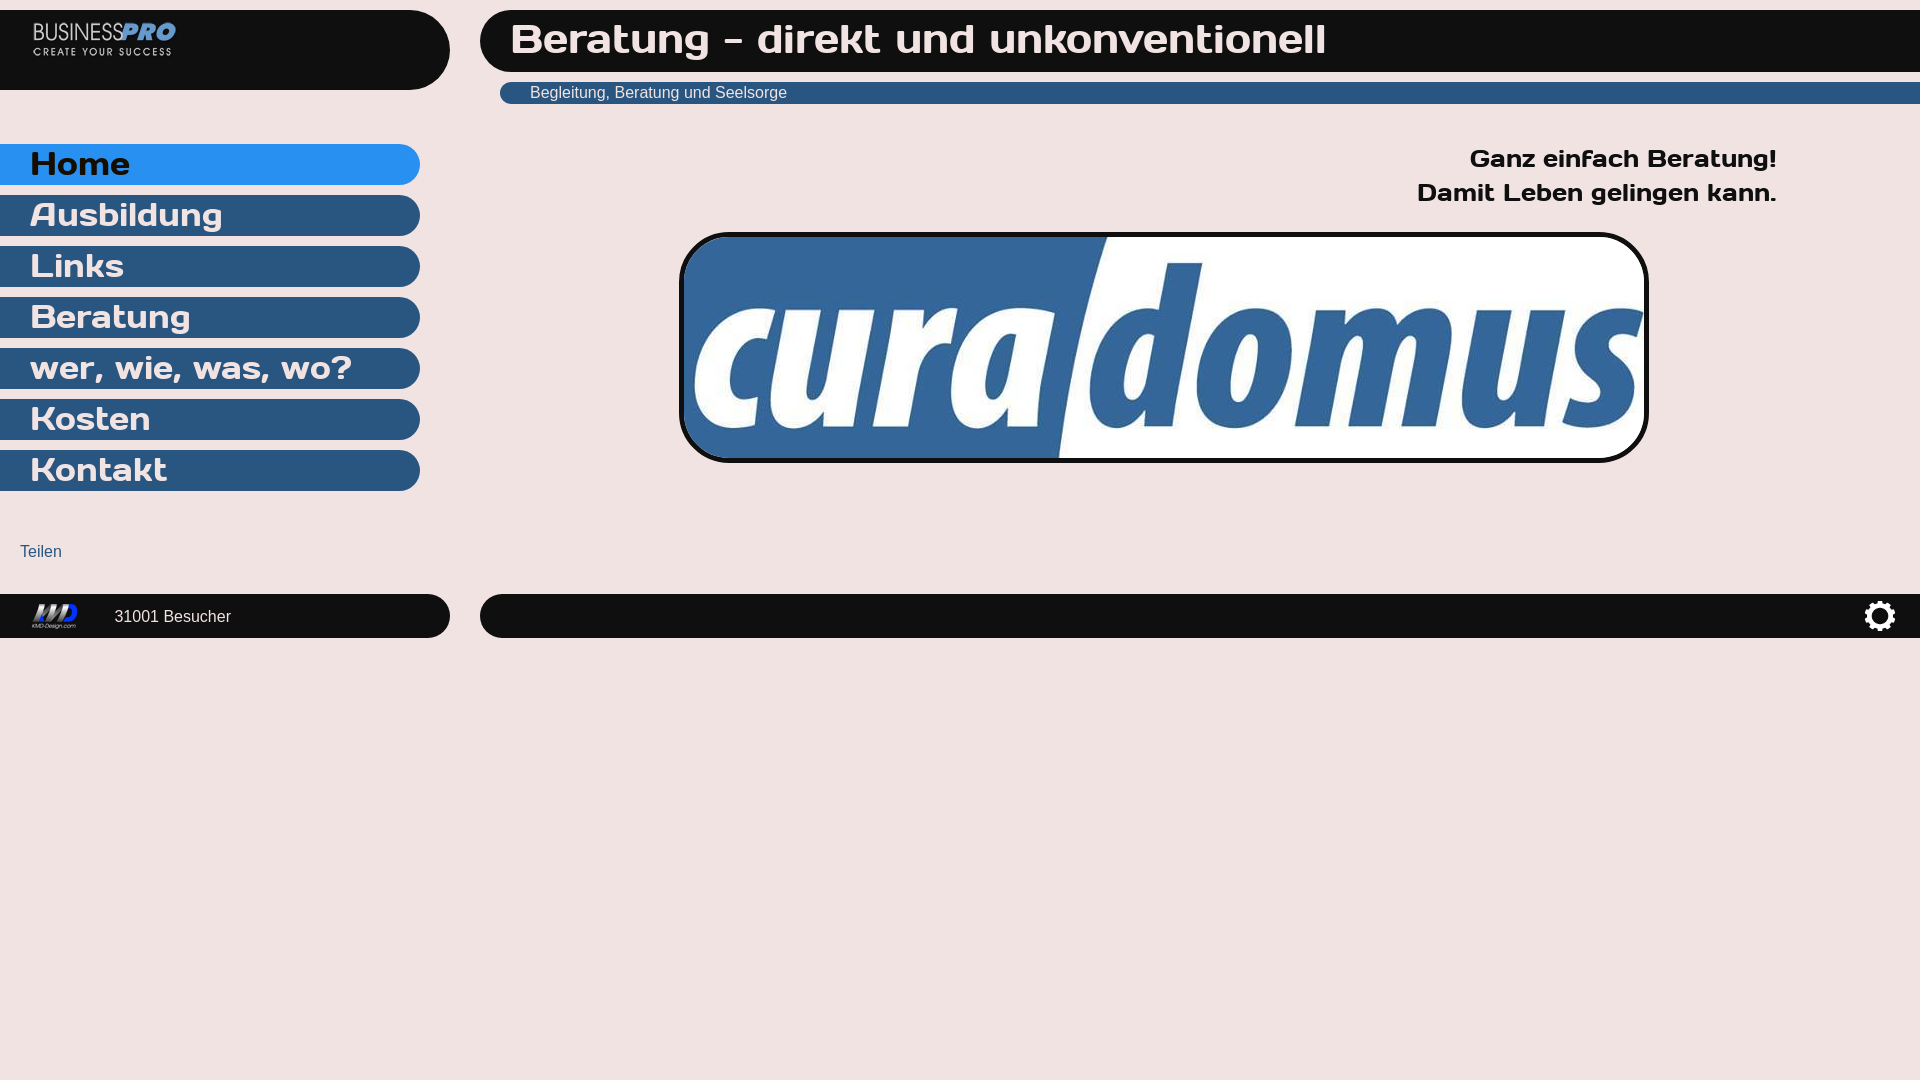  What do you see at coordinates (210, 368) in the screenshot?
I see `wer, wie, was, wo?` at bounding box center [210, 368].